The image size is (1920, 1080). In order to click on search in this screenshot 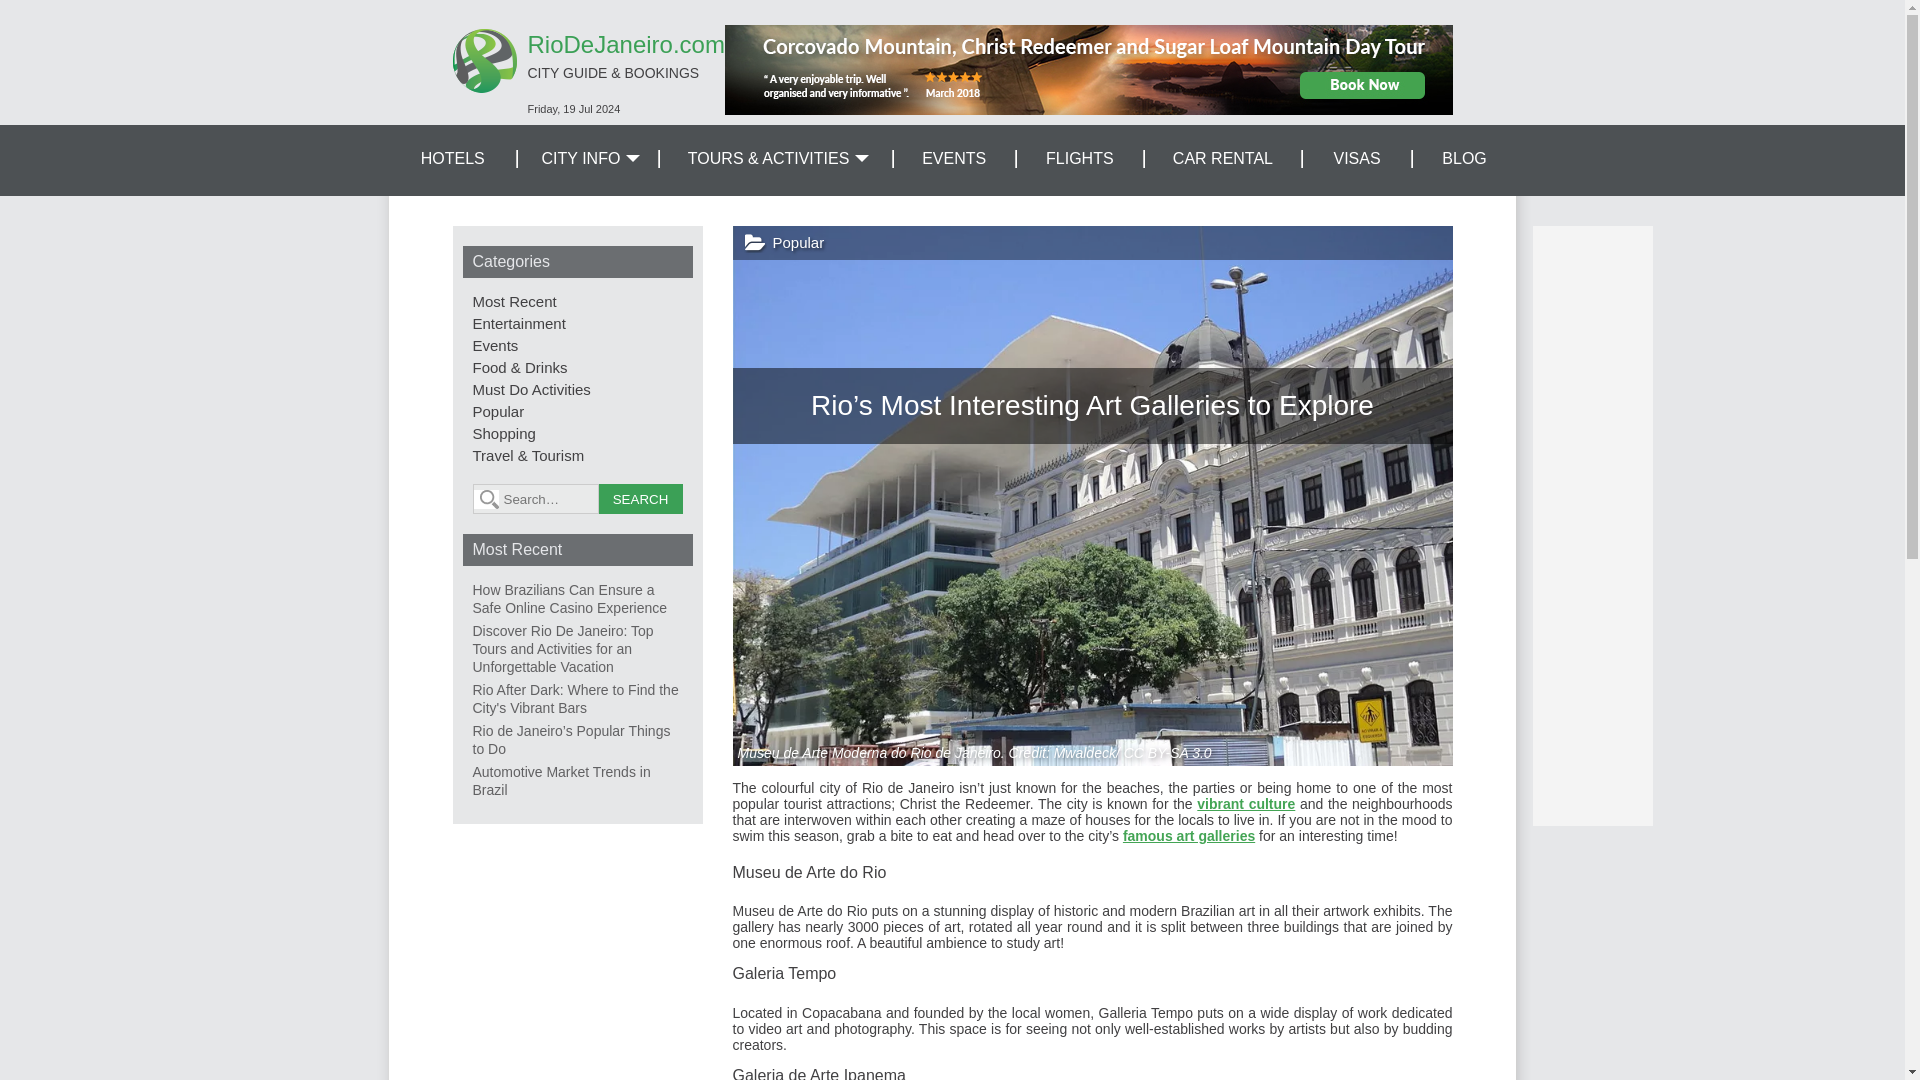, I will do `click(639, 498)`.